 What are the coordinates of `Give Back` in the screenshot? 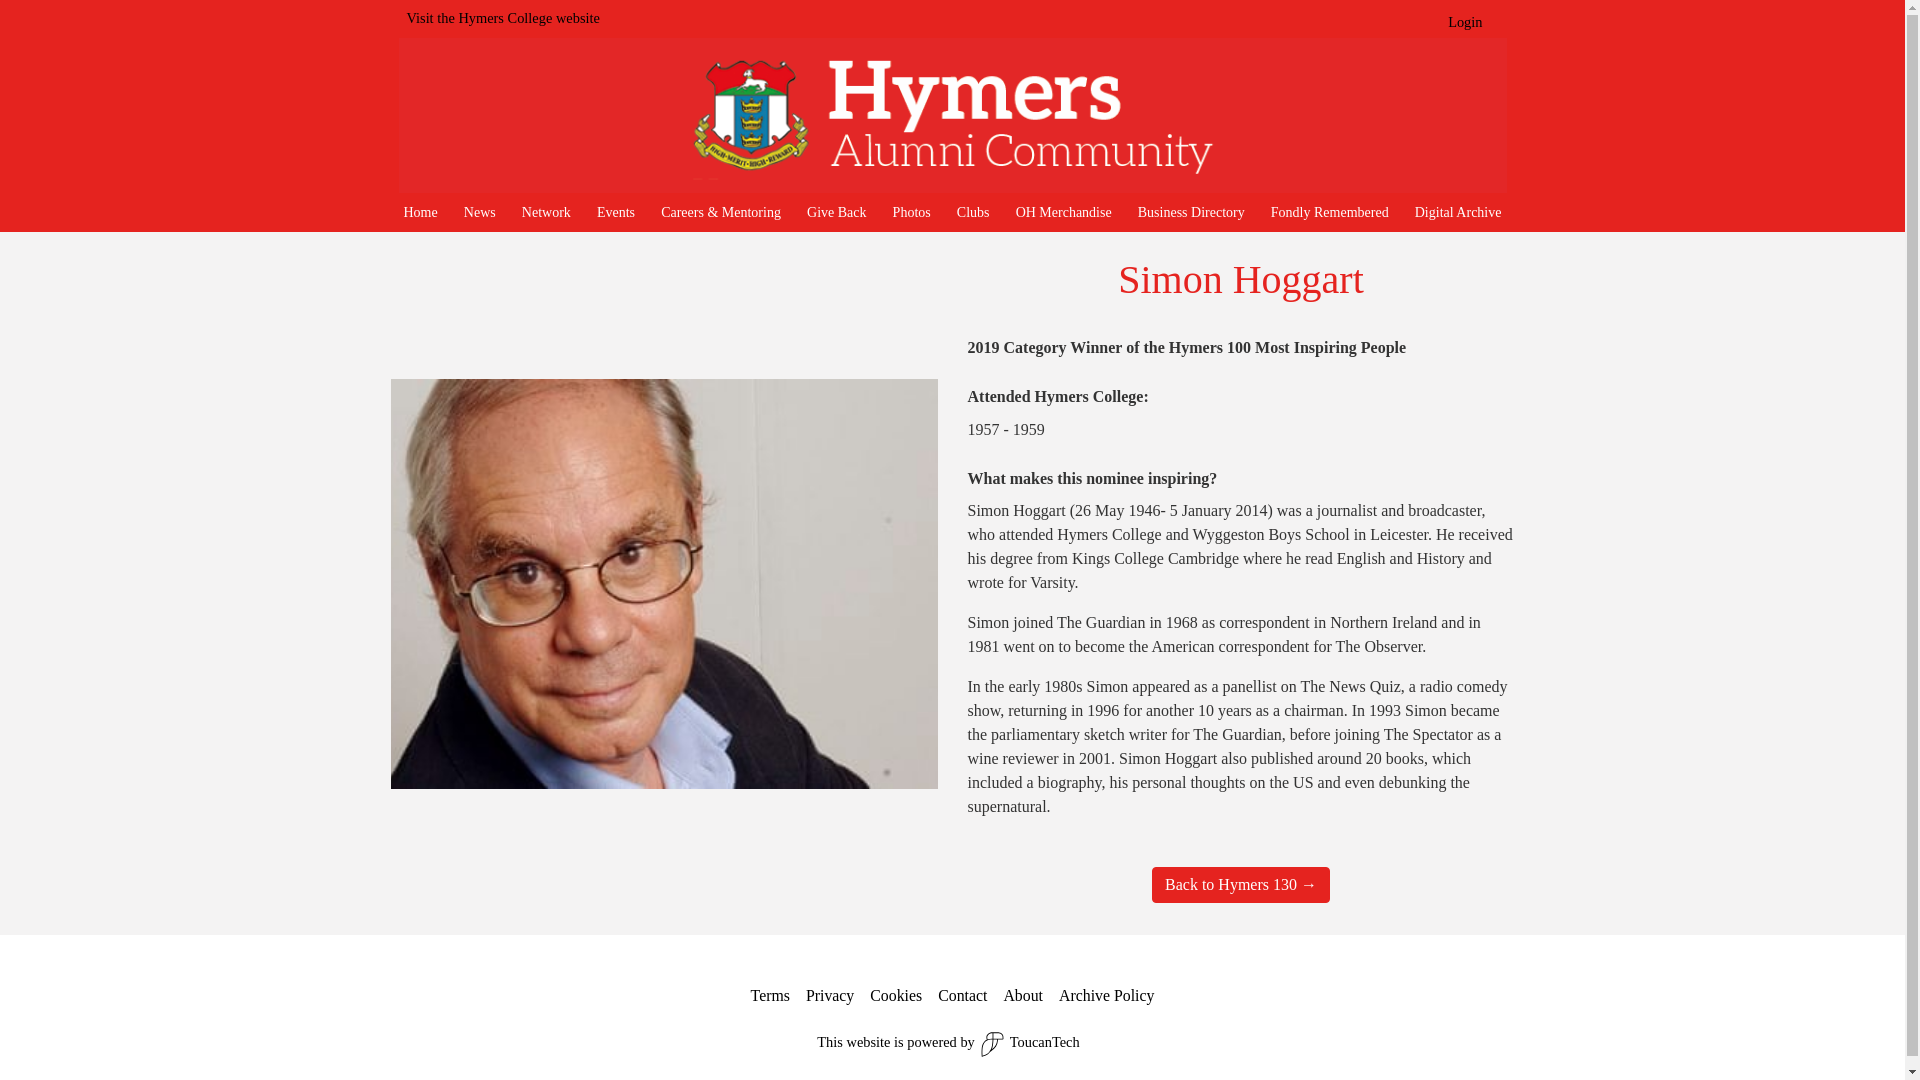 It's located at (836, 212).